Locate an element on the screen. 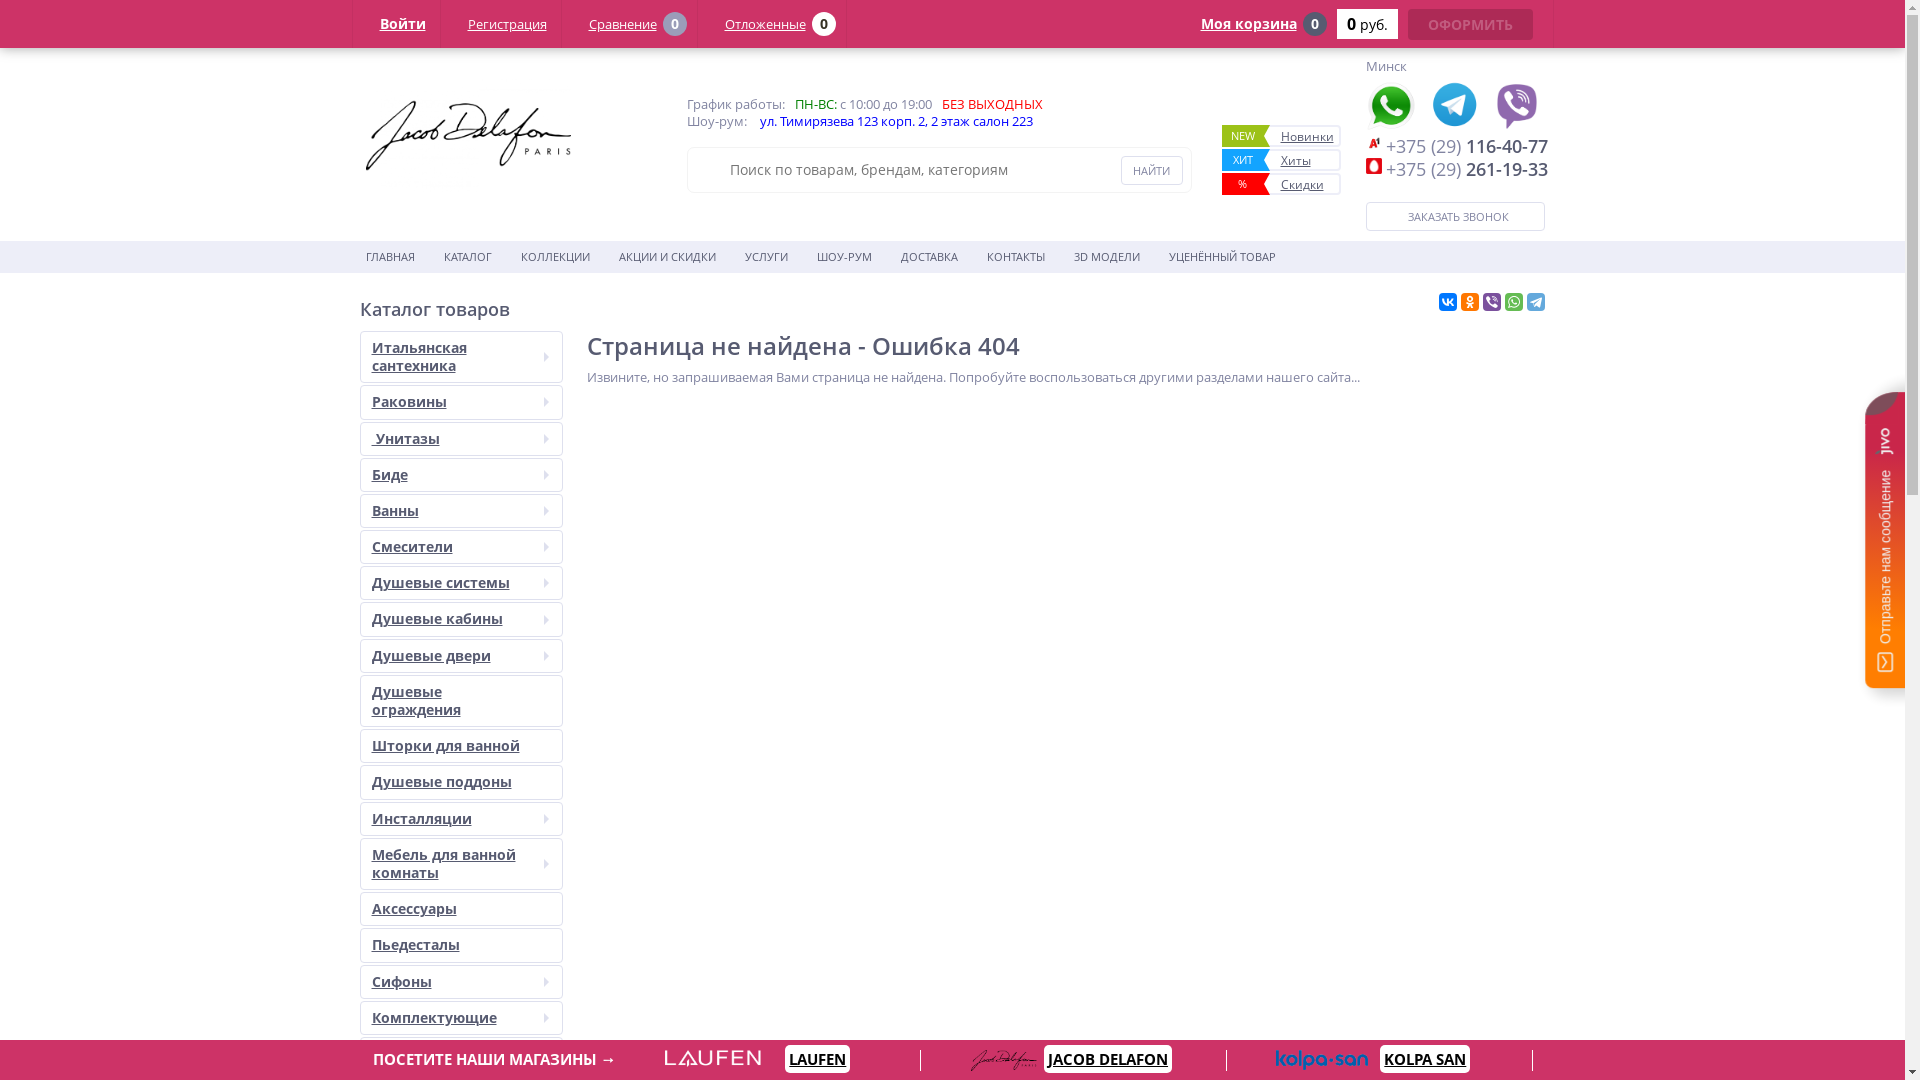  KOLPA SAN is located at coordinates (1425, 1059).